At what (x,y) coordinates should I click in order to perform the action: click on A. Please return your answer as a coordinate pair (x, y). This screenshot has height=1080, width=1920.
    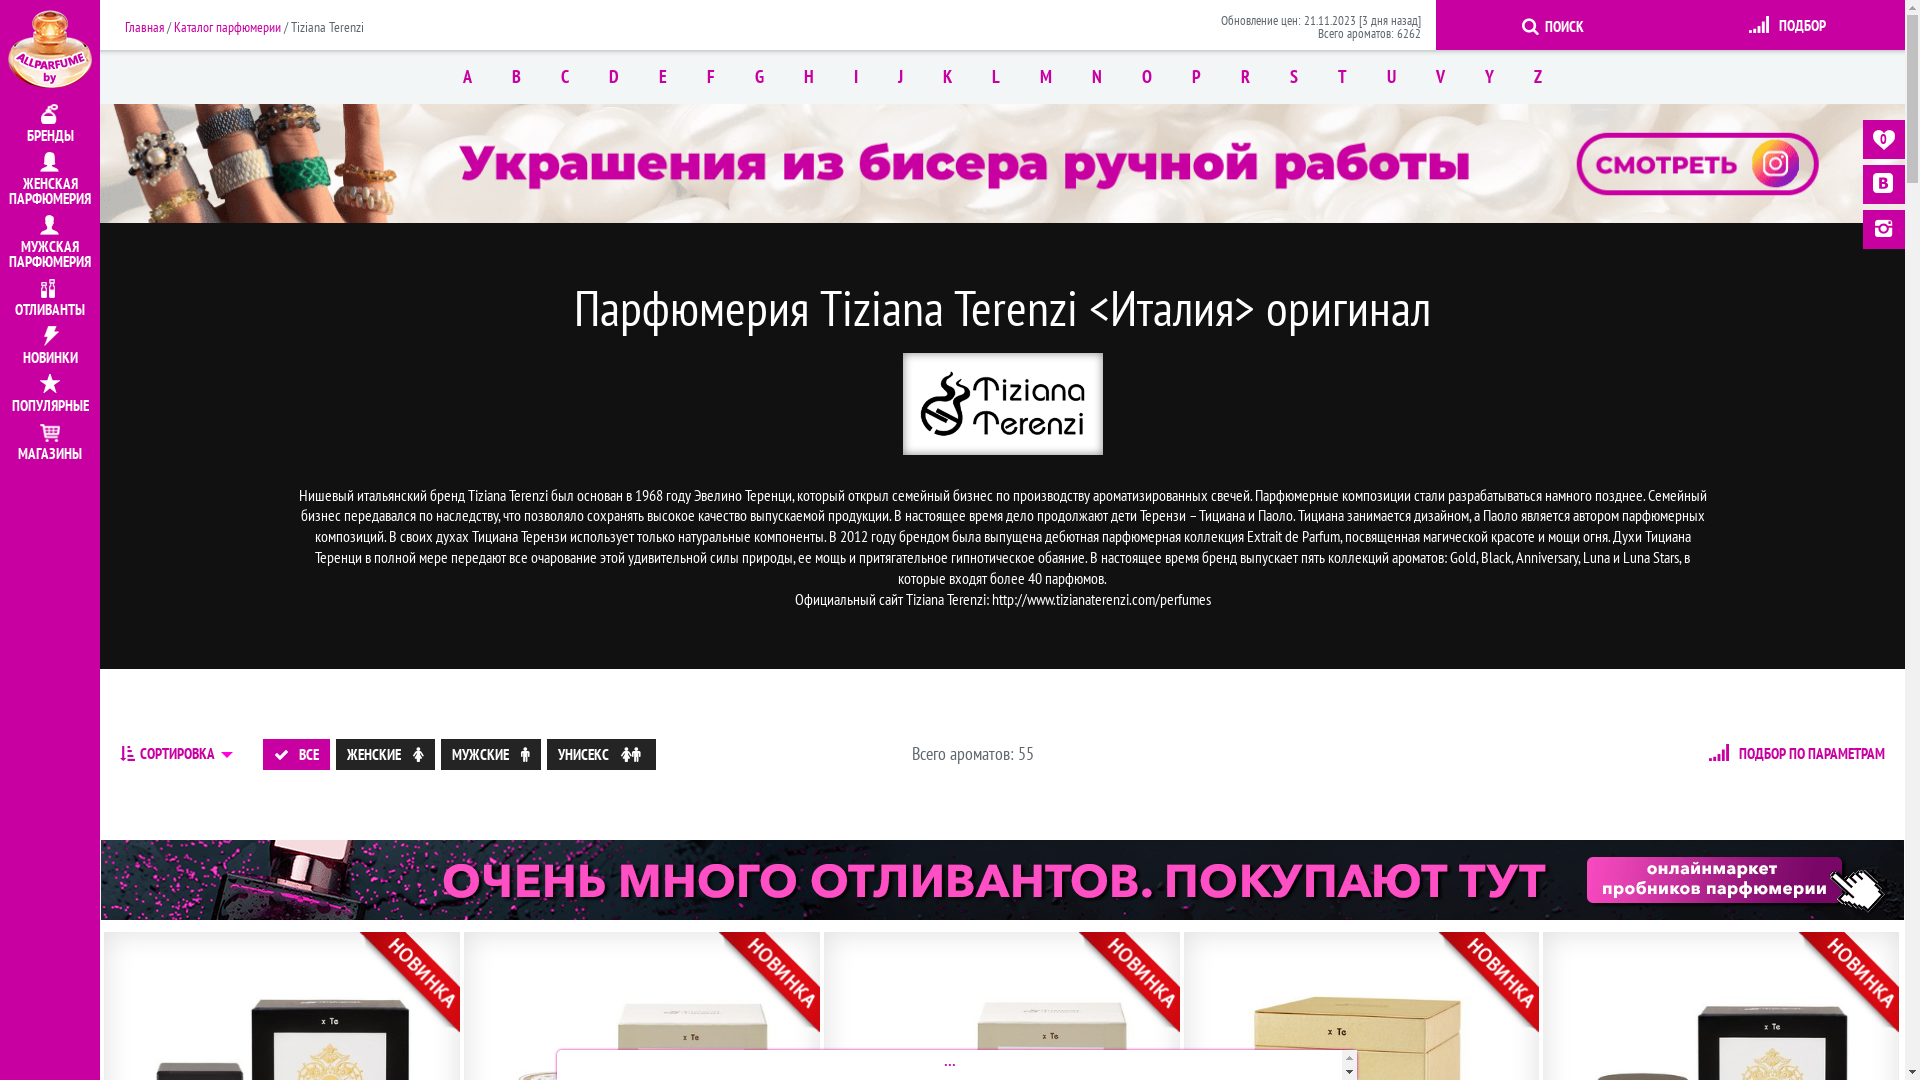
    Looking at the image, I should click on (467, 77).